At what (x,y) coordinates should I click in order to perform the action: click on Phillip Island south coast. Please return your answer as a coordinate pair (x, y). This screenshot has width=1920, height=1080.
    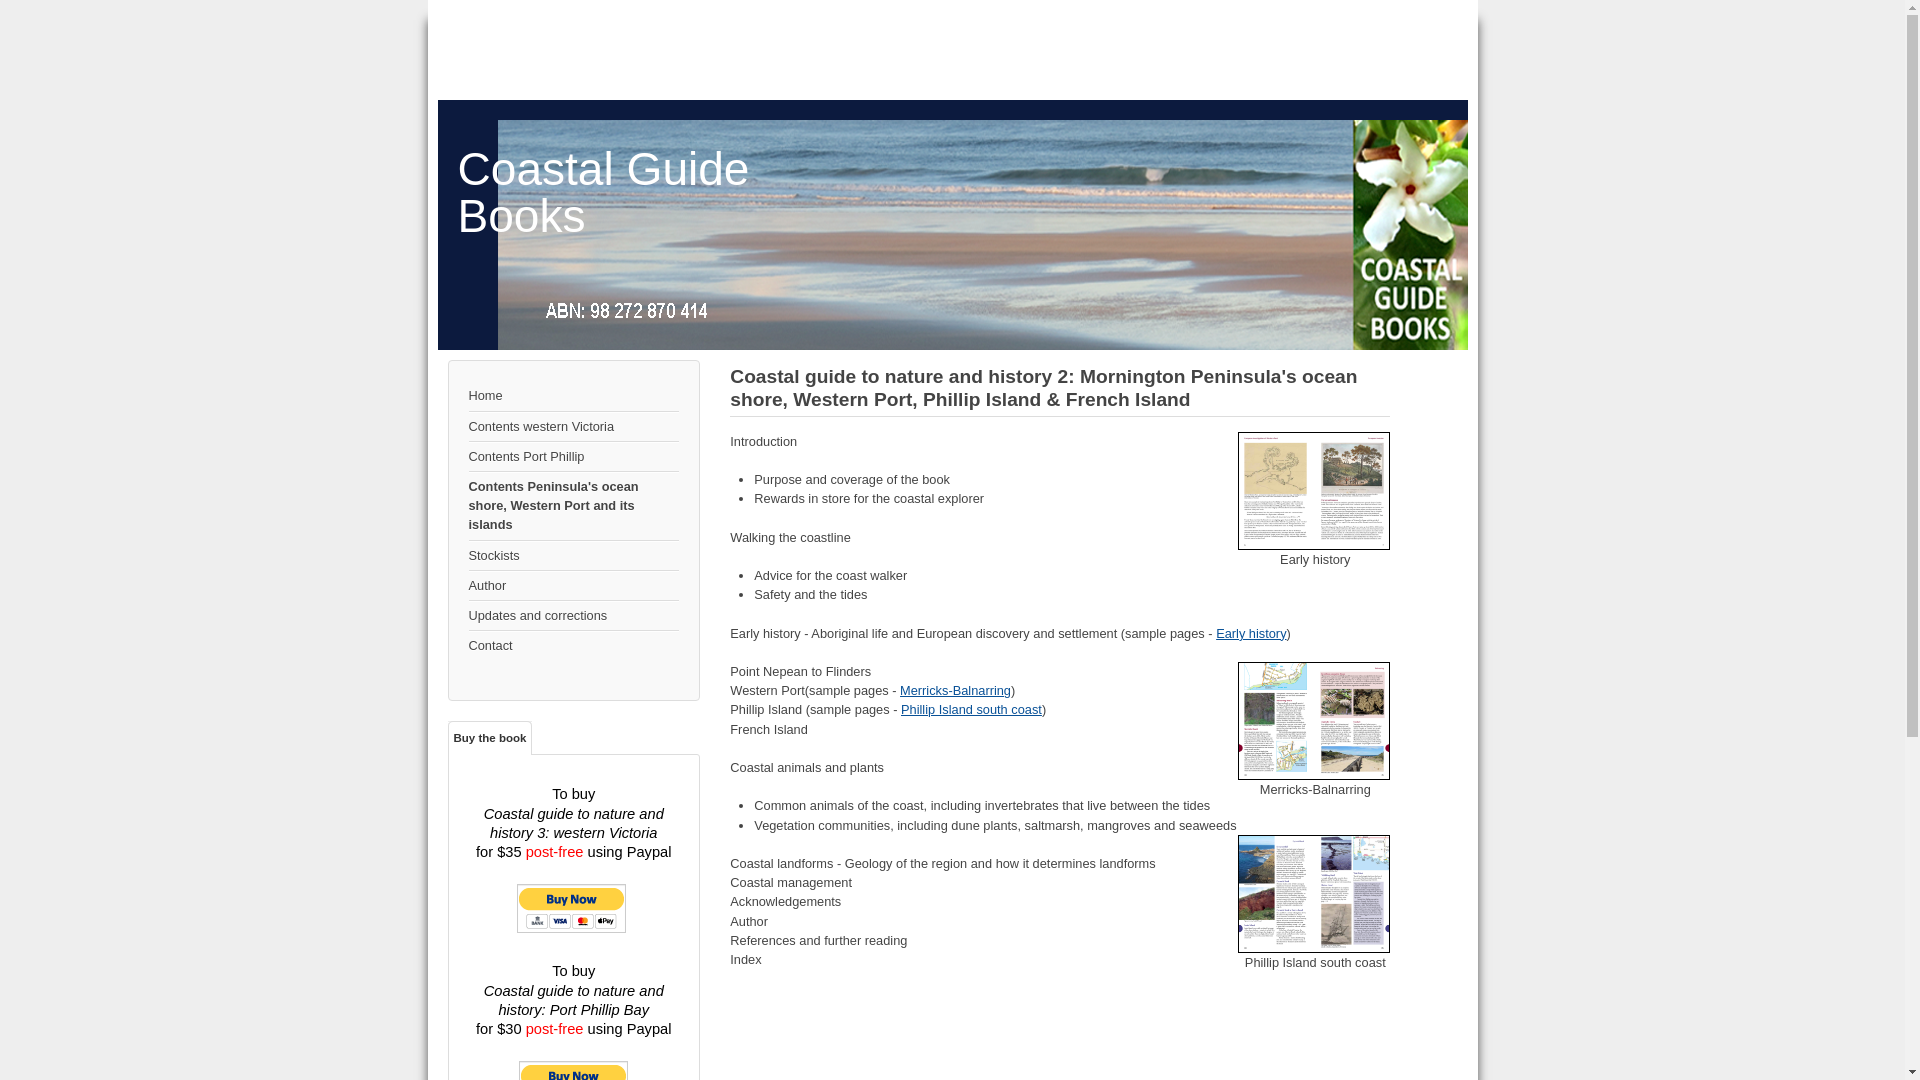
    Looking at the image, I should click on (1314, 894).